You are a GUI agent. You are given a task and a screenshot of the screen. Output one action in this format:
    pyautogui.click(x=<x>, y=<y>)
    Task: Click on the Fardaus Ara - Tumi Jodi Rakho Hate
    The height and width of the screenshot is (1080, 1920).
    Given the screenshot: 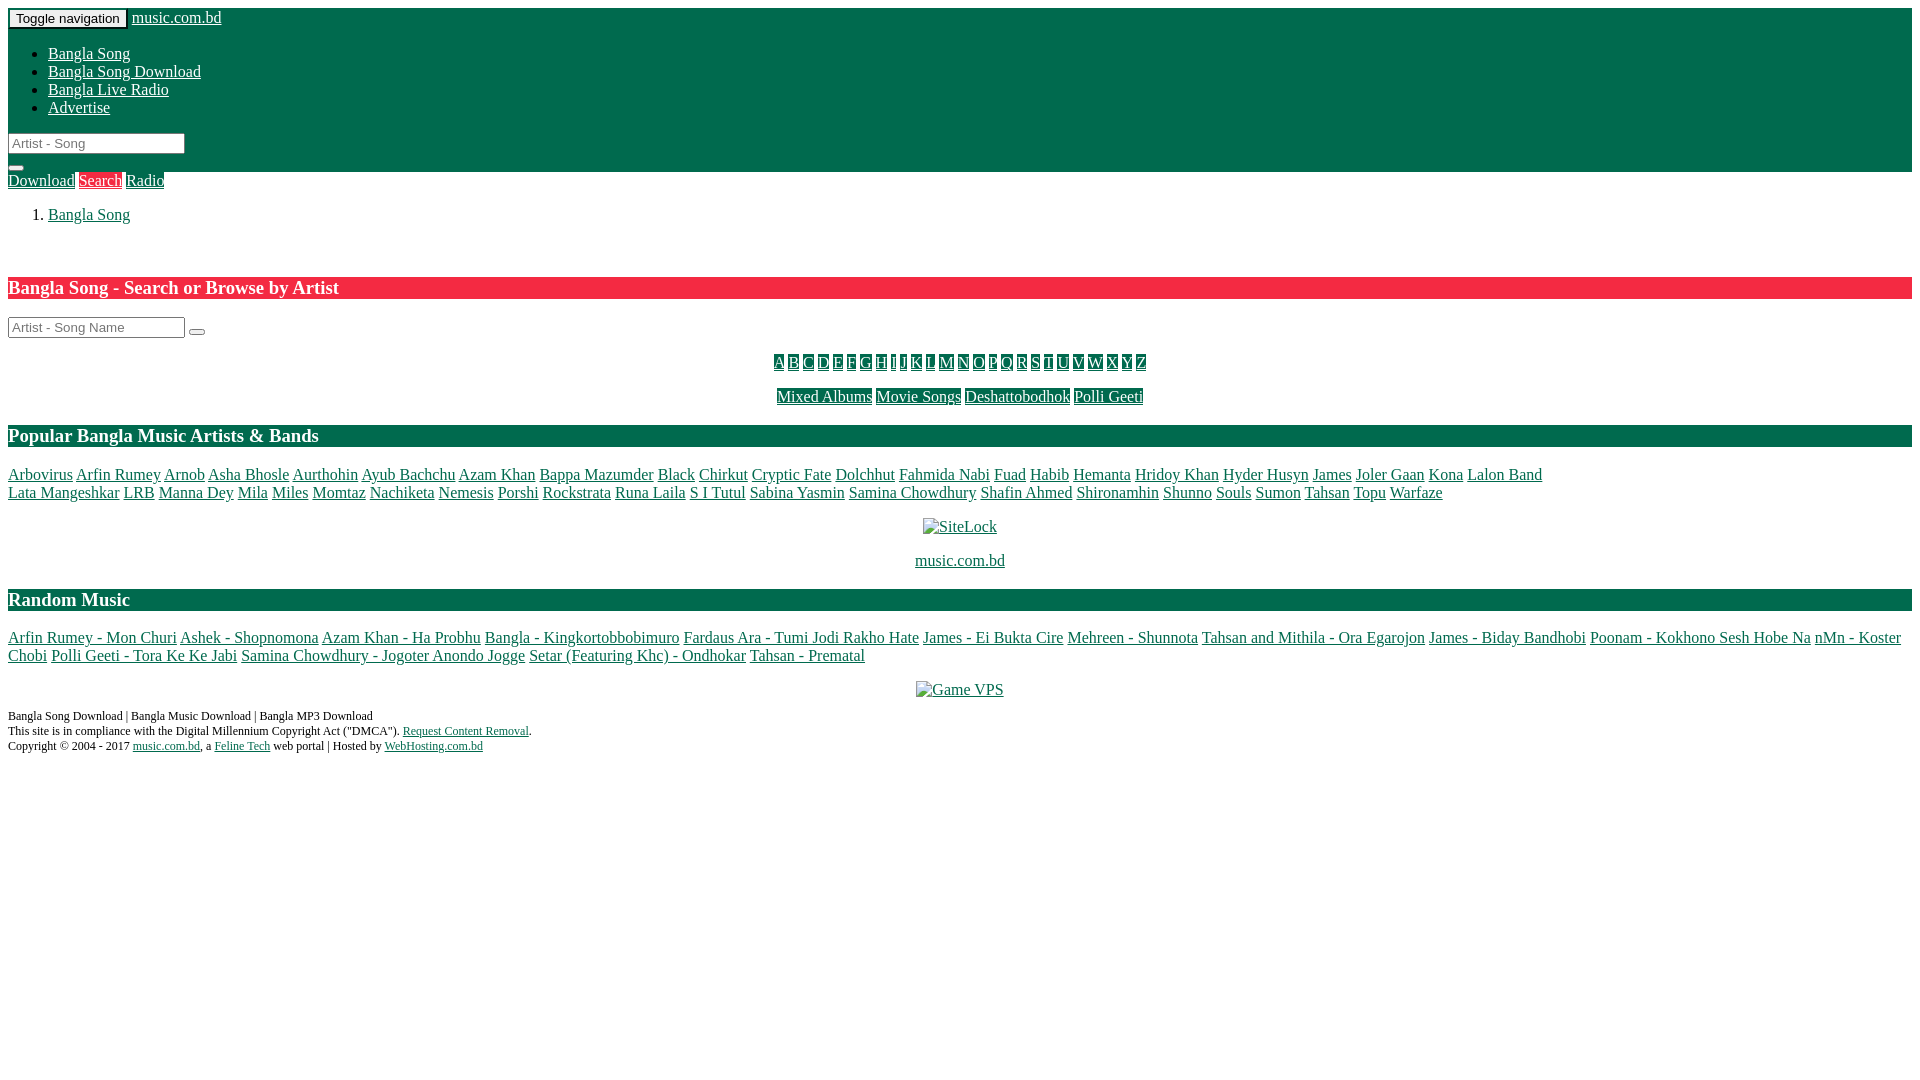 What is the action you would take?
    pyautogui.click(x=802, y=638)
    